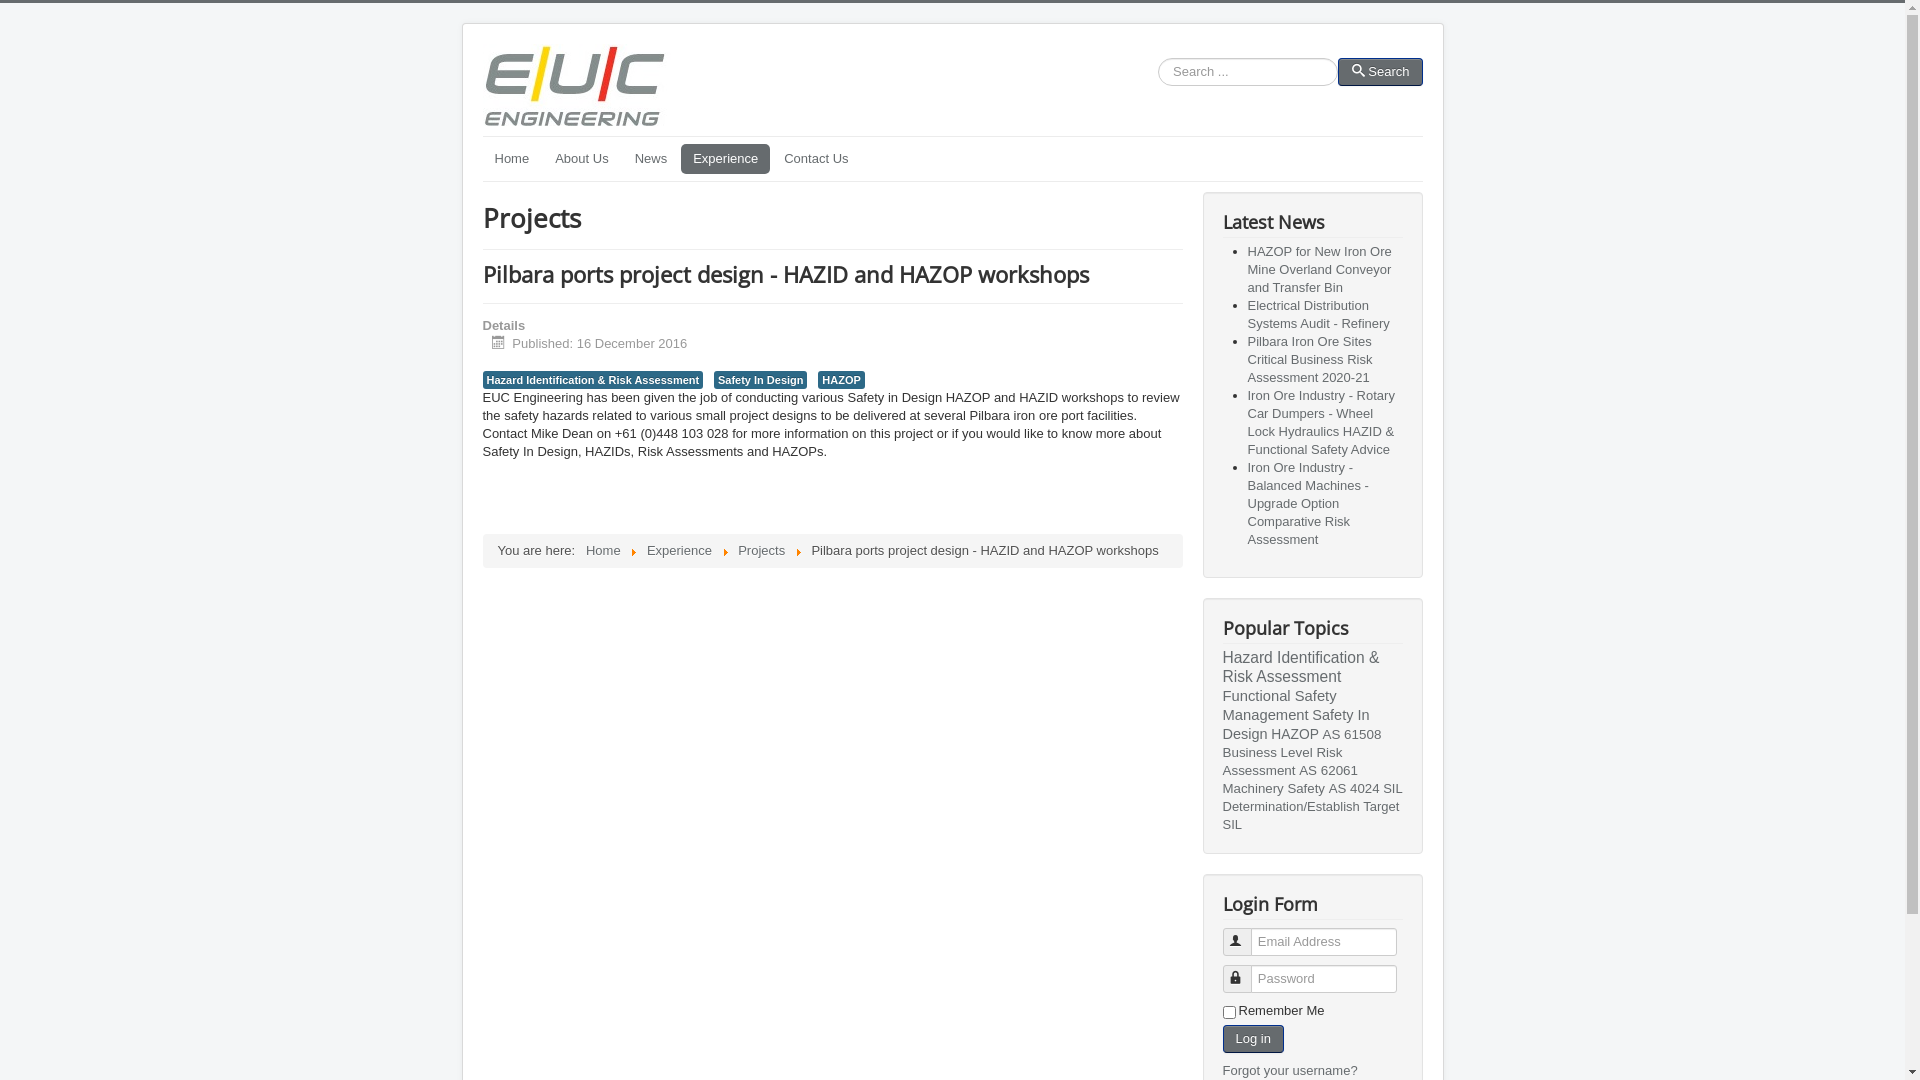  What do you see at coordinates (680, 550) in the screenshot?
I see `Experience` at bounding box center [680, 550].